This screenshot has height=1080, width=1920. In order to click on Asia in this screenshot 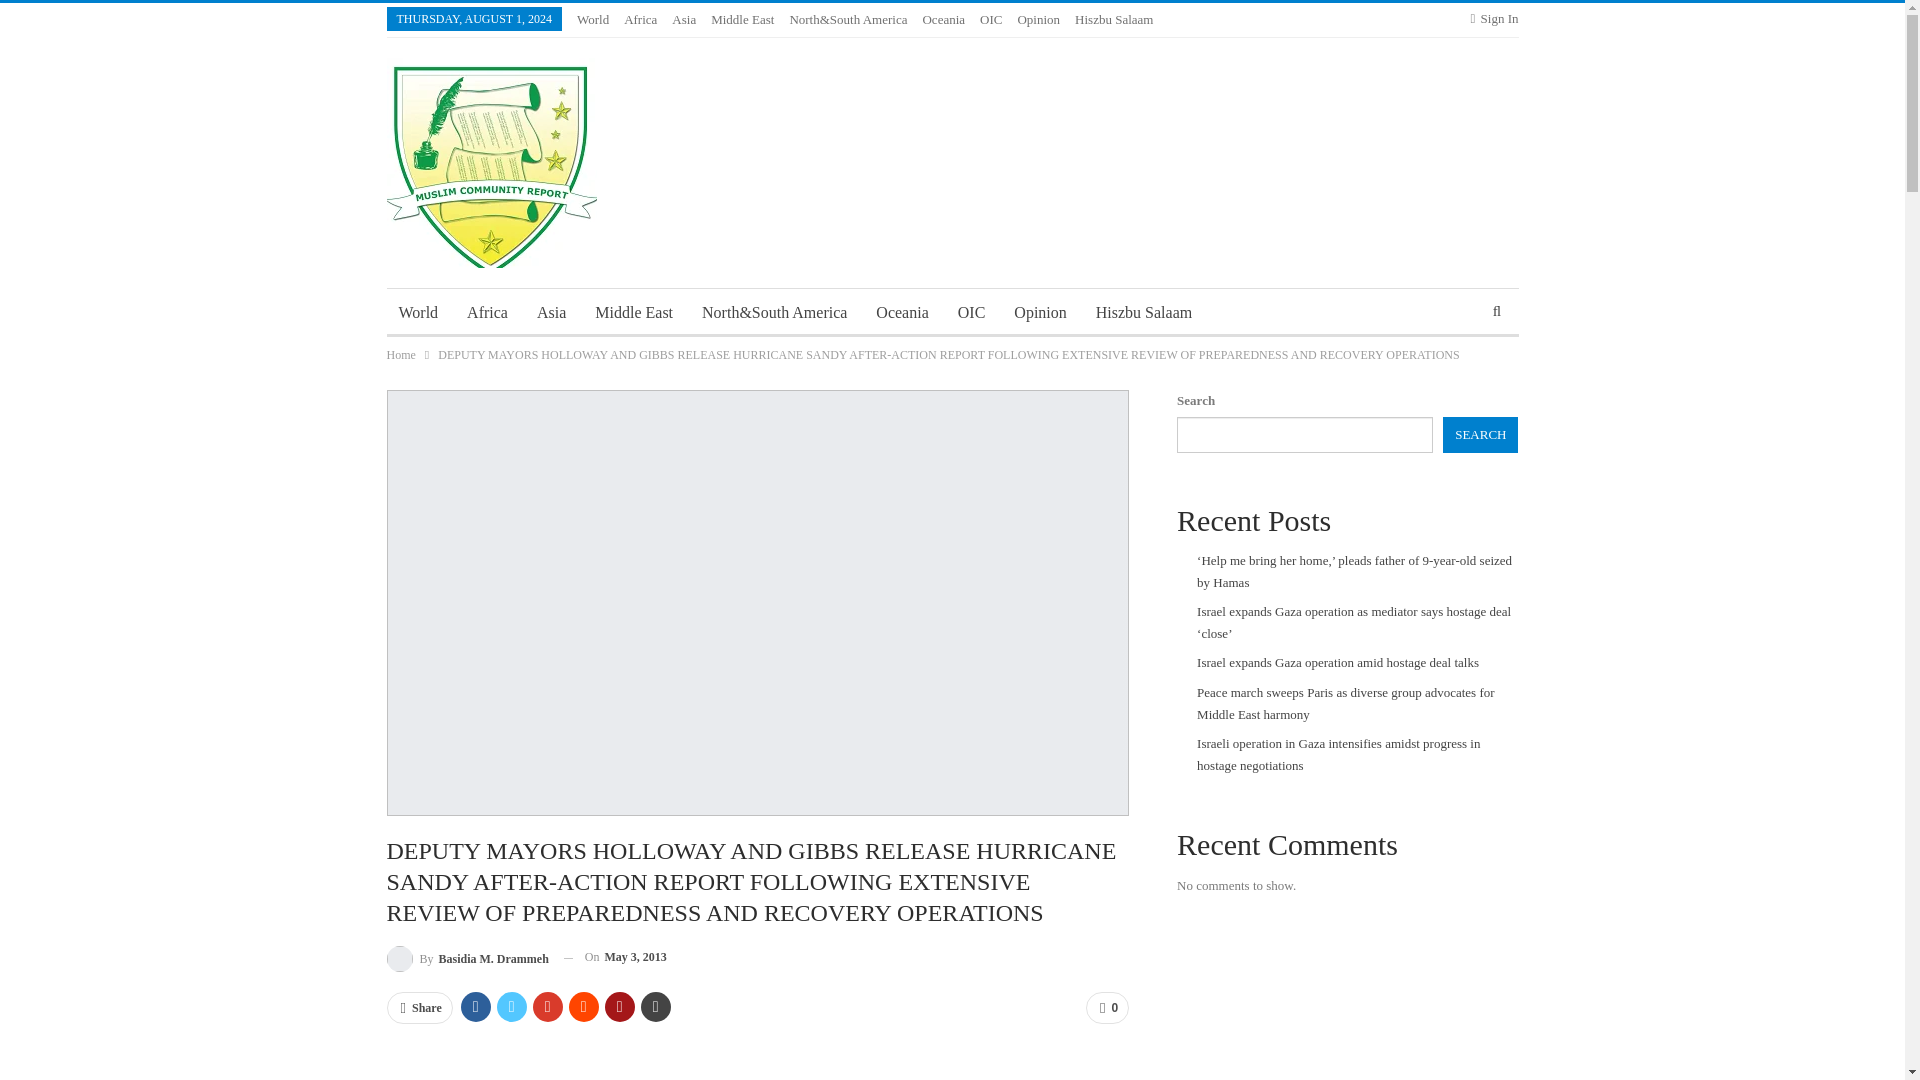, I will do `click(684, 19)`.